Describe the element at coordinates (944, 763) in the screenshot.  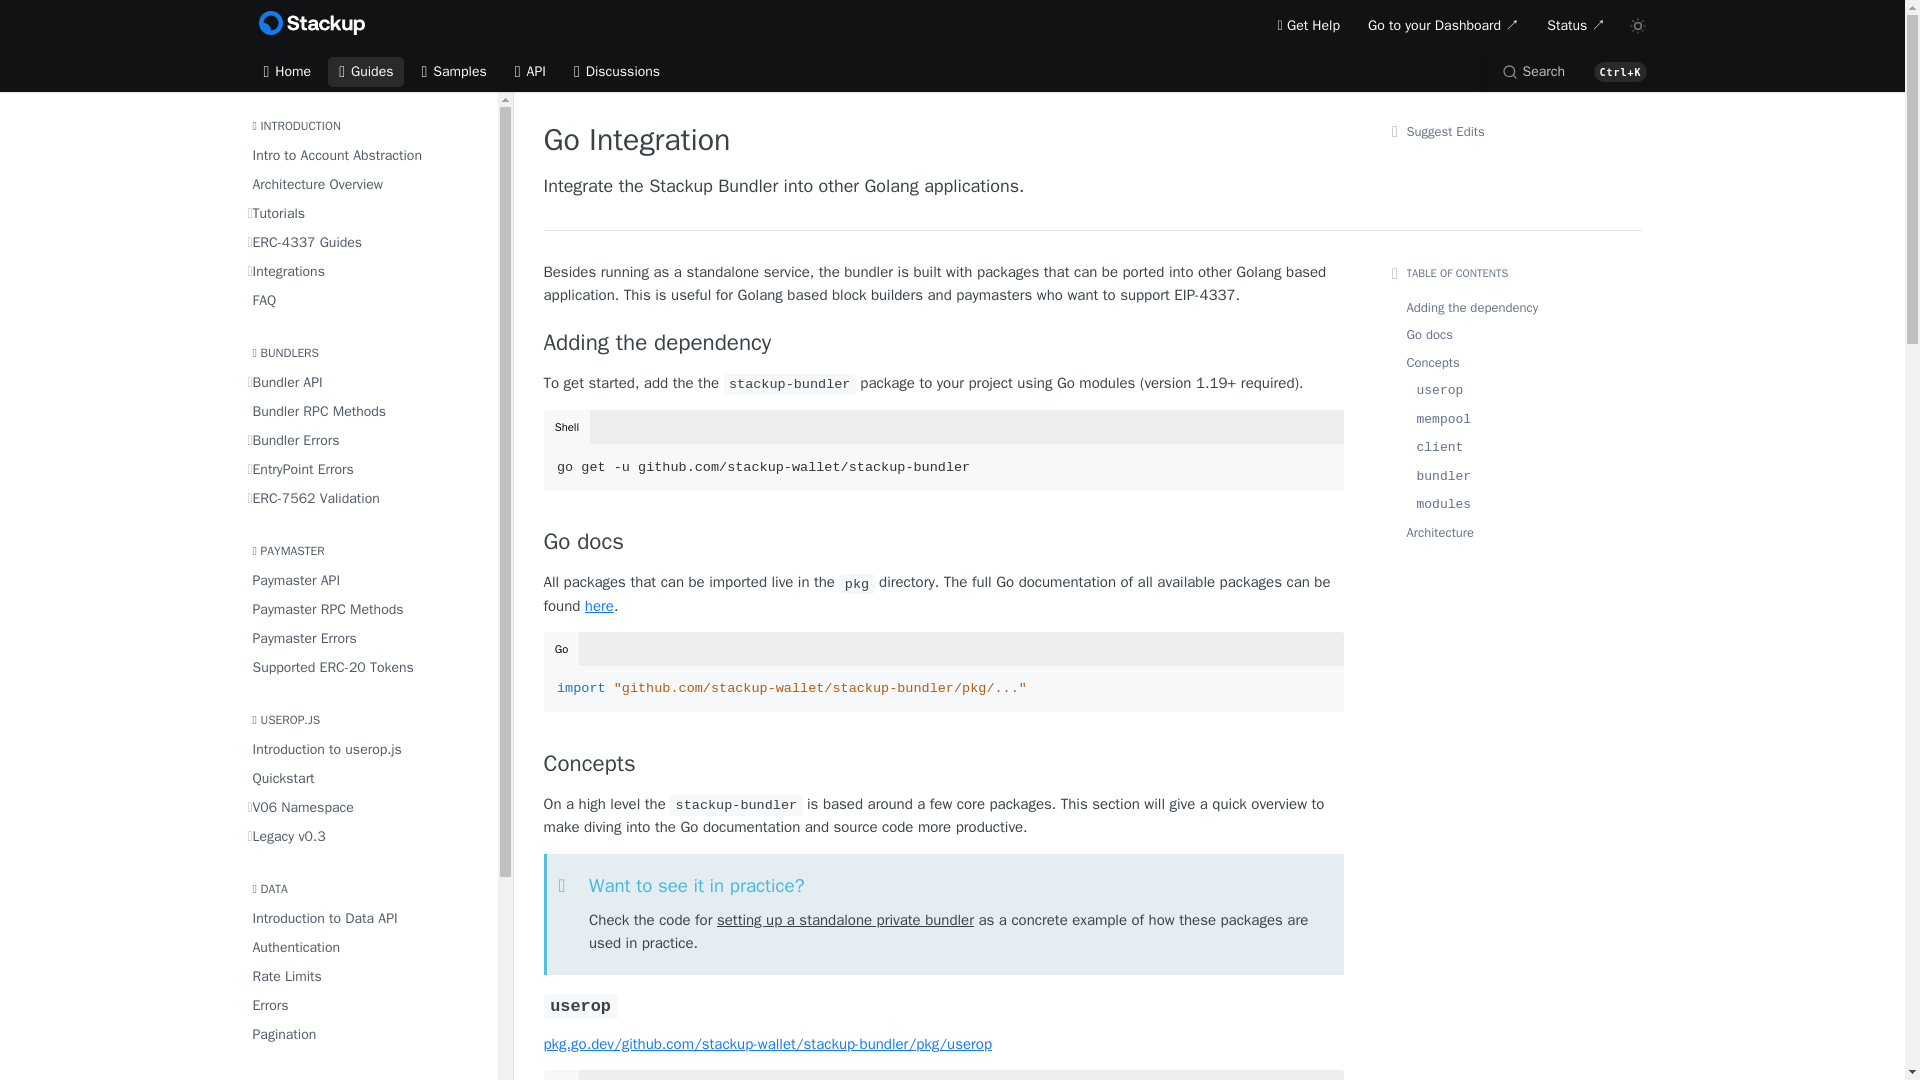
I see `Concepts` at that location.